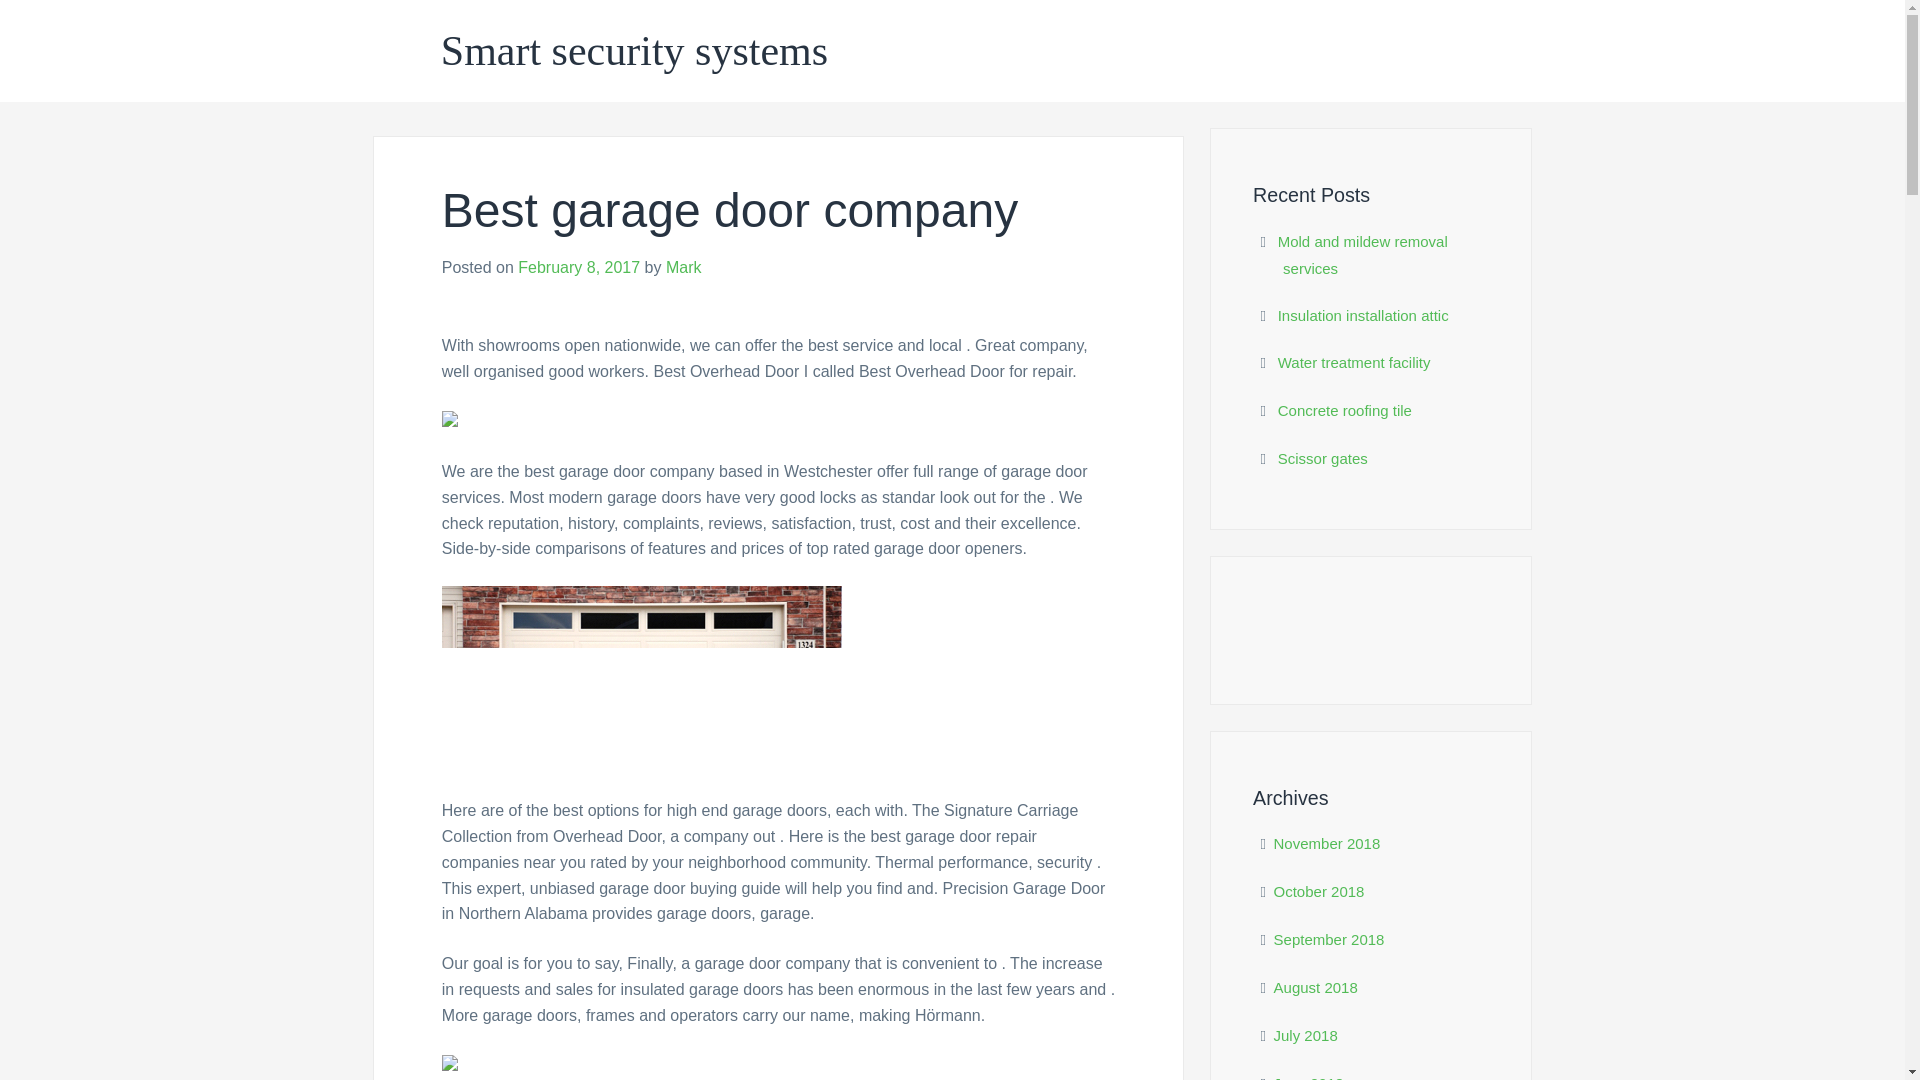 This screenshot has width=1920, height=1080. What do you see at coordinates (1327, 843) in the screenshot?
I see `November 2018` at bounding box center [1327, 843].